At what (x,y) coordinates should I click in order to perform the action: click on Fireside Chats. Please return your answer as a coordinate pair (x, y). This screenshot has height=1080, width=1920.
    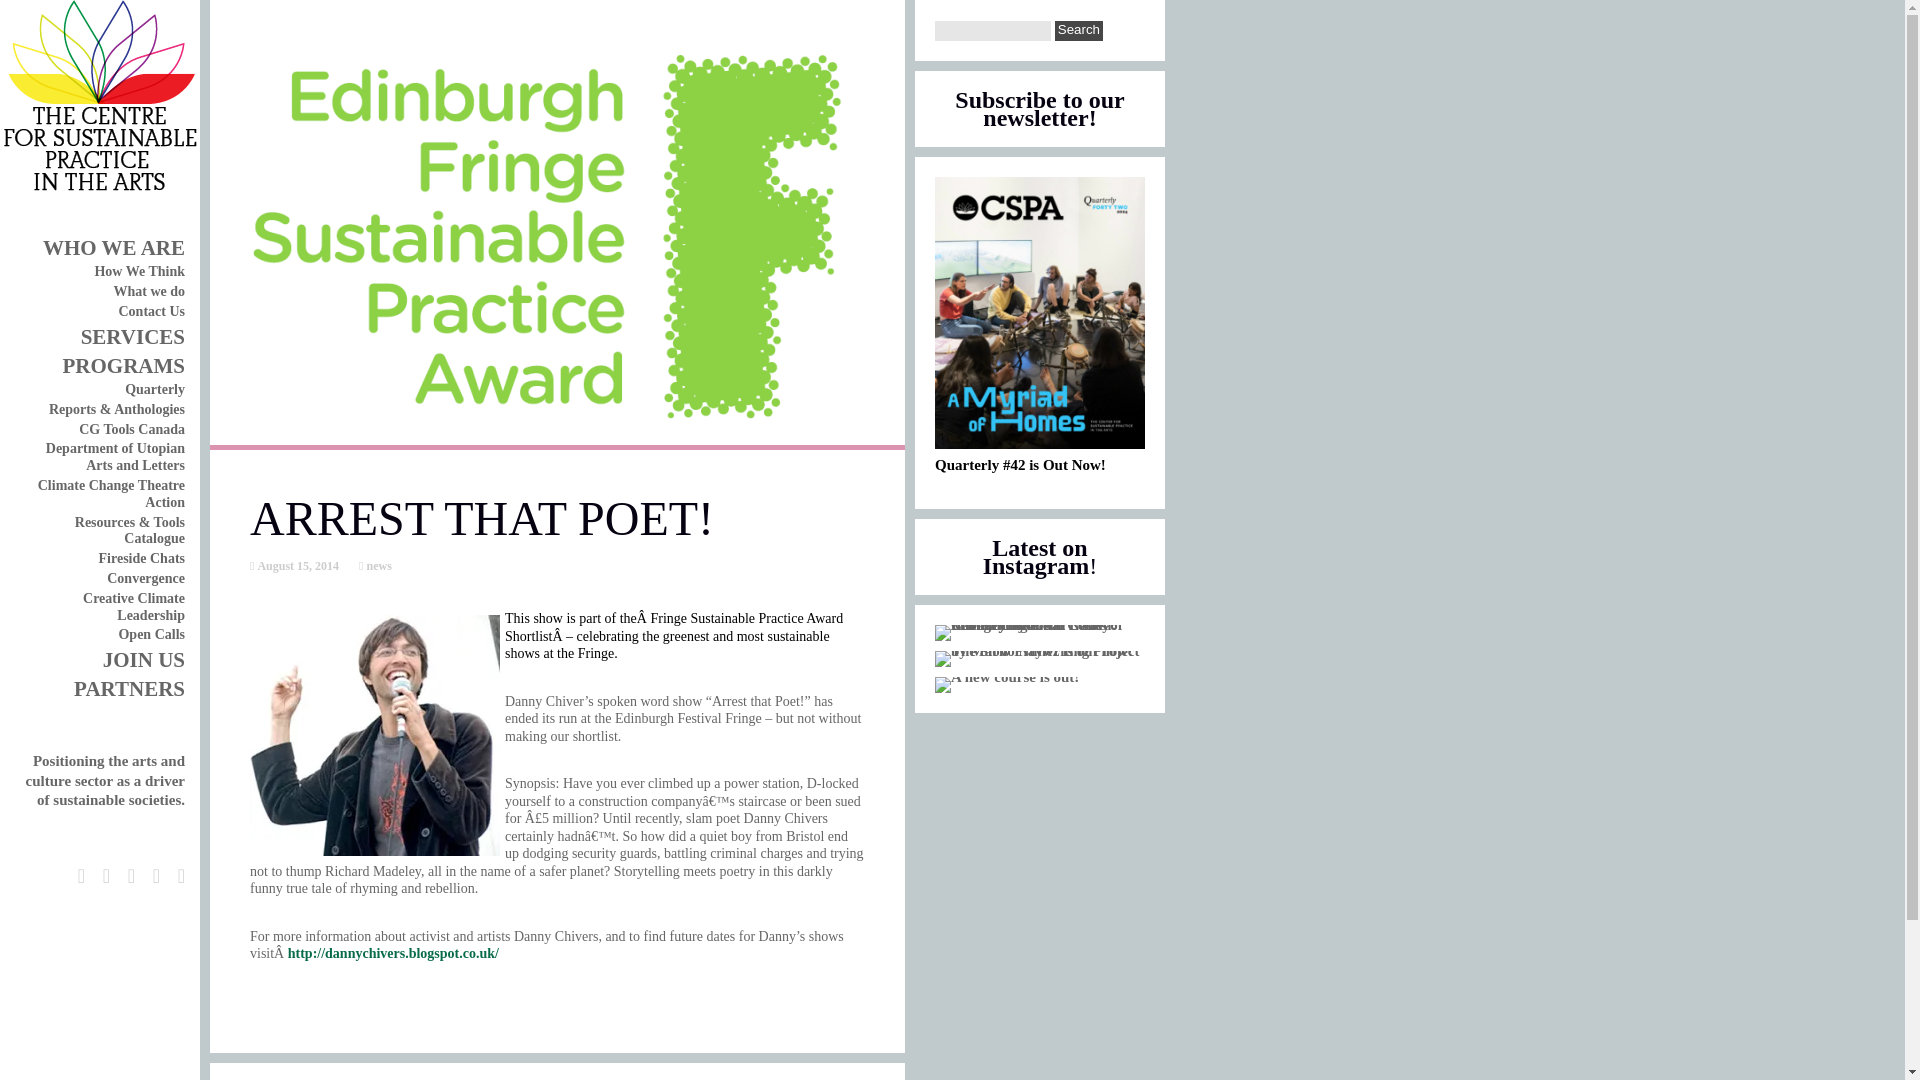
    Looking at the image, I should click on (142, 558).